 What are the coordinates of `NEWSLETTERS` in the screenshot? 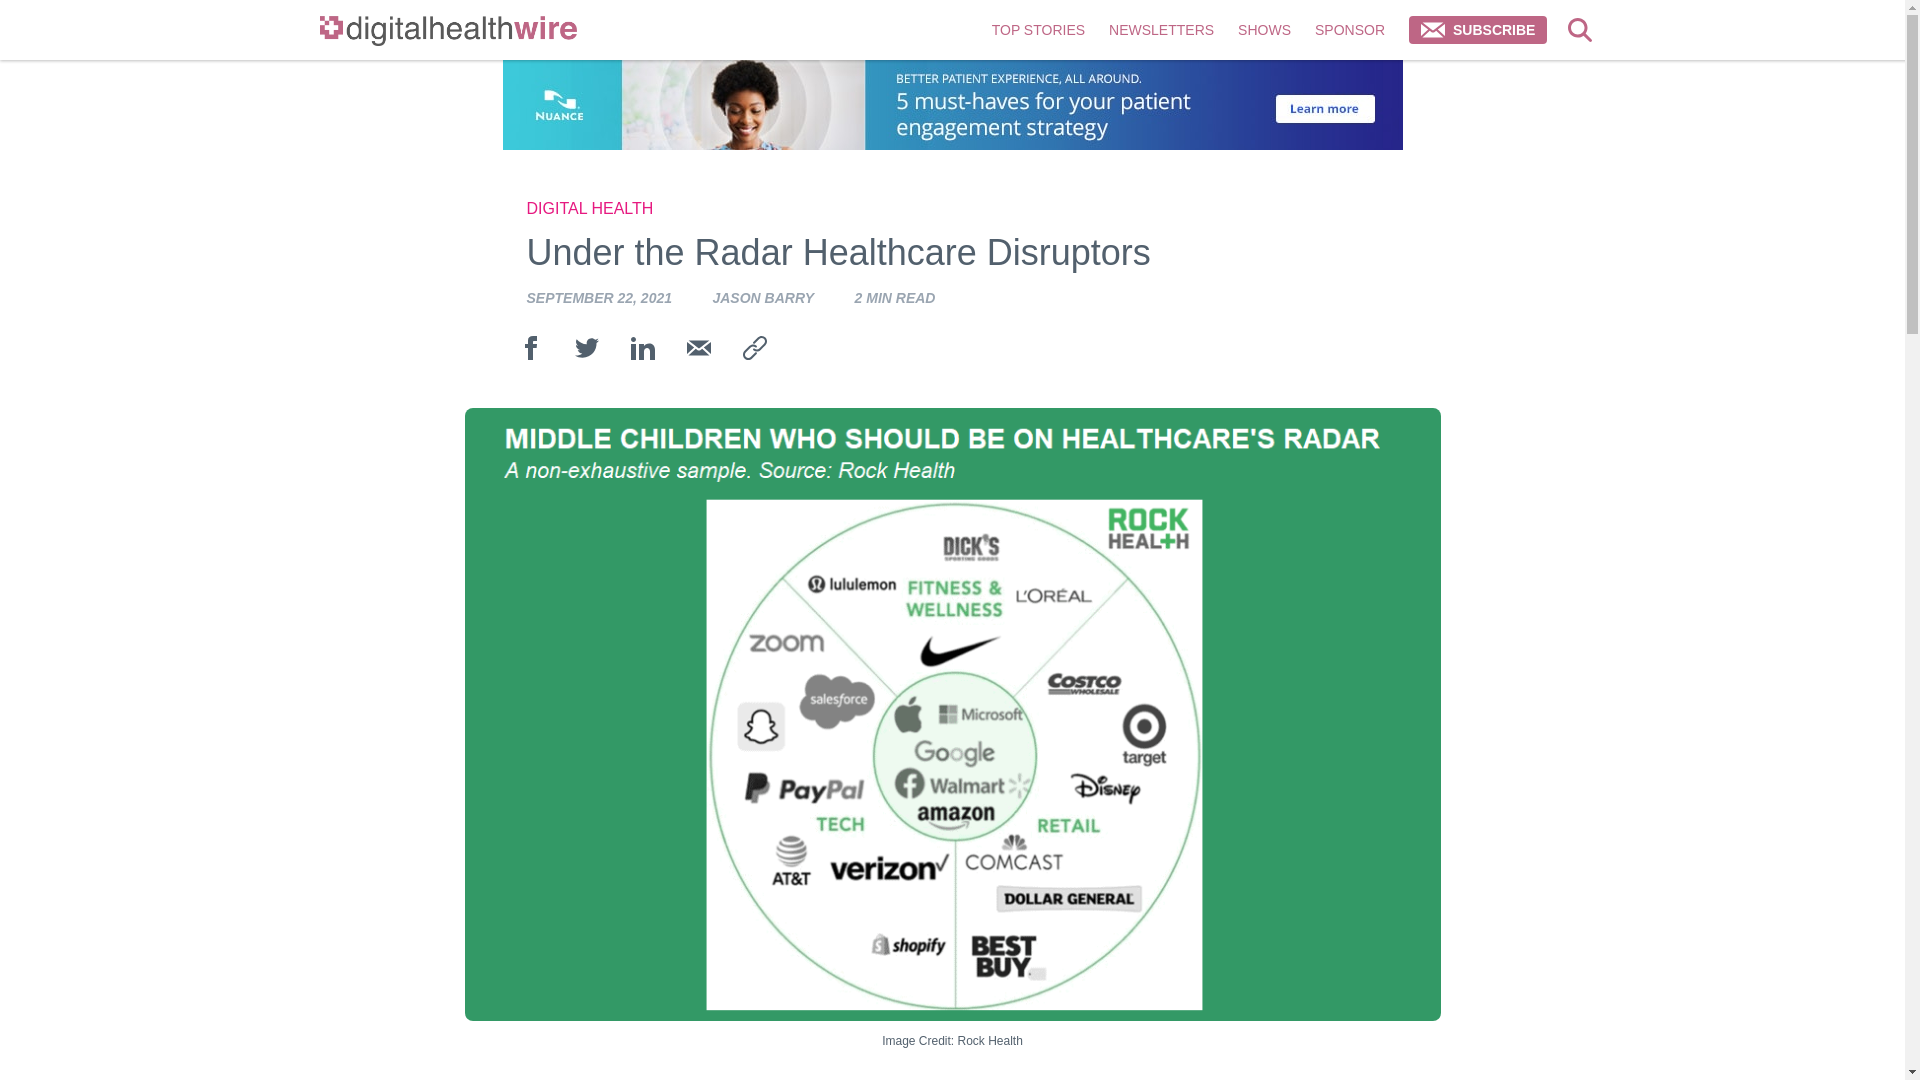 It's located at (1161, 30).